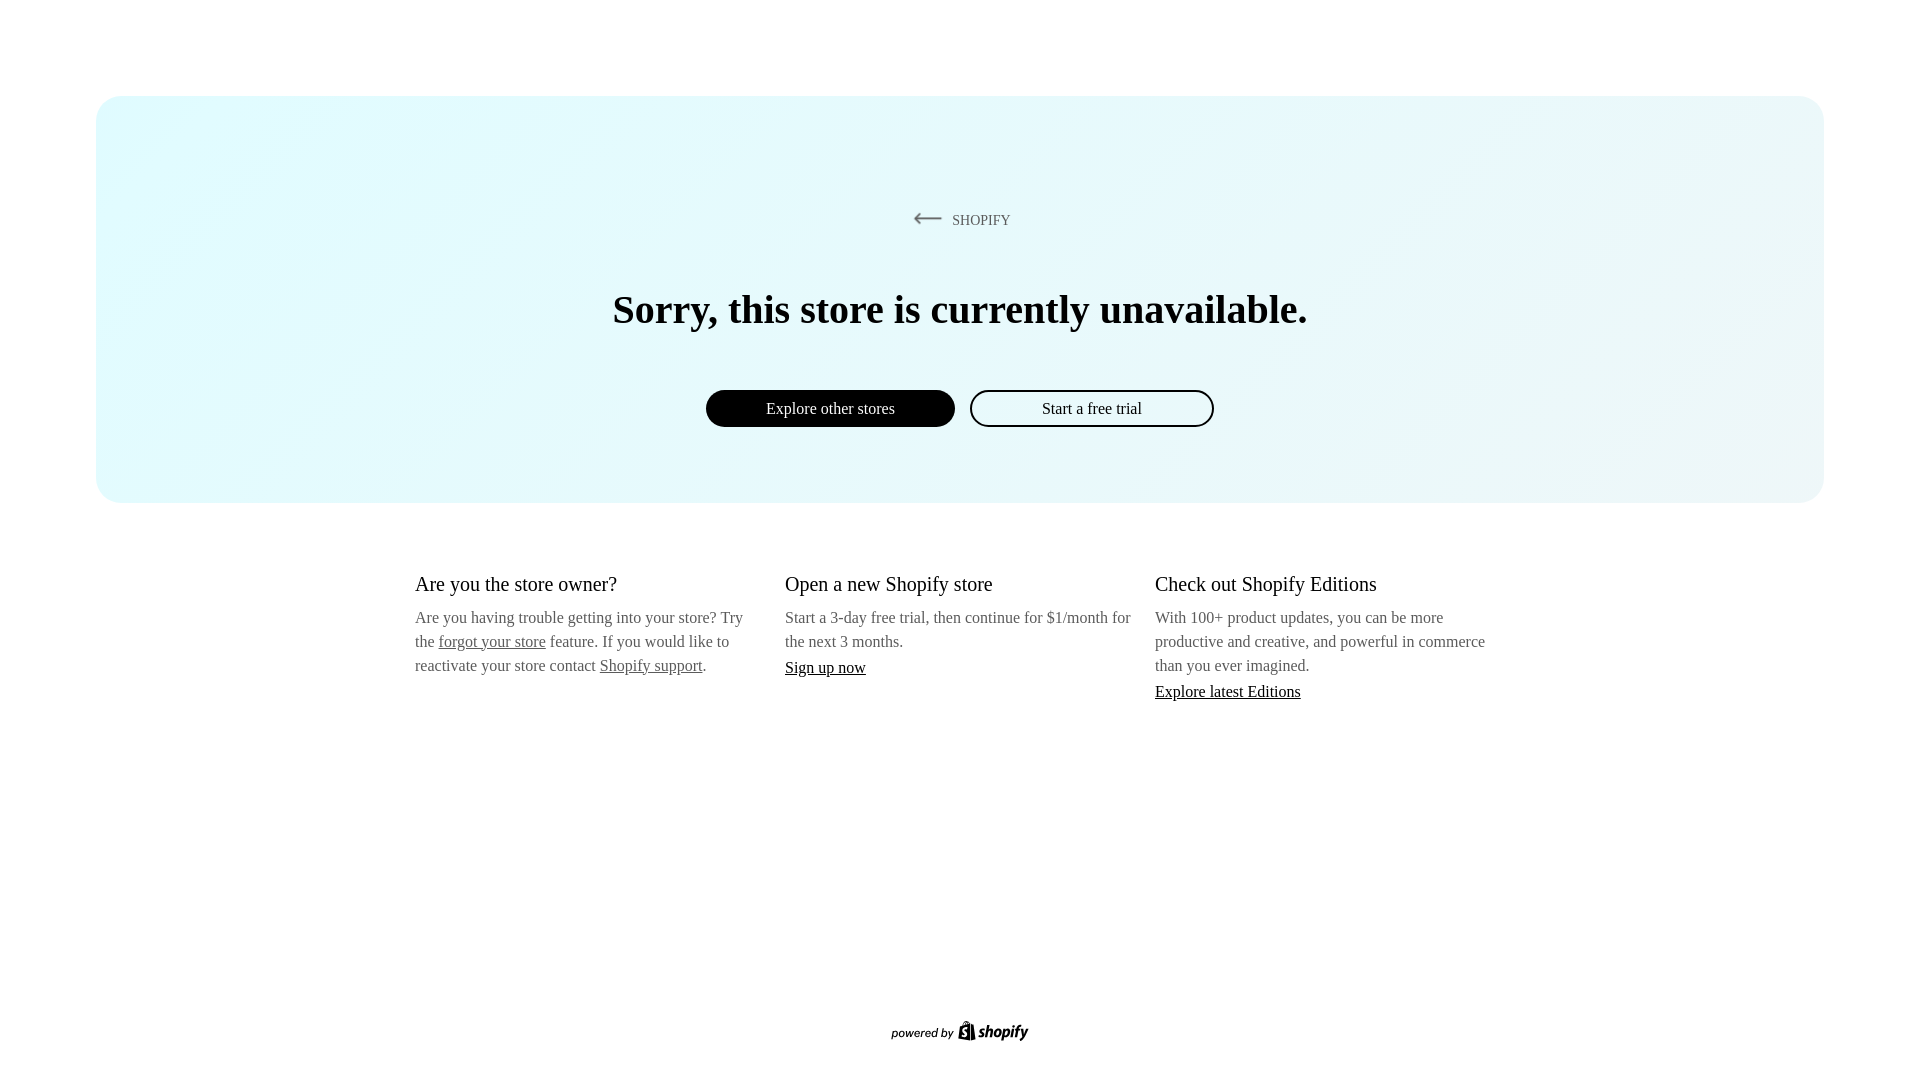  What do you see at coordinates (1228, 690) in the screenshot?
I see `Explore latest Editions` at bounding box center [1228, 690].